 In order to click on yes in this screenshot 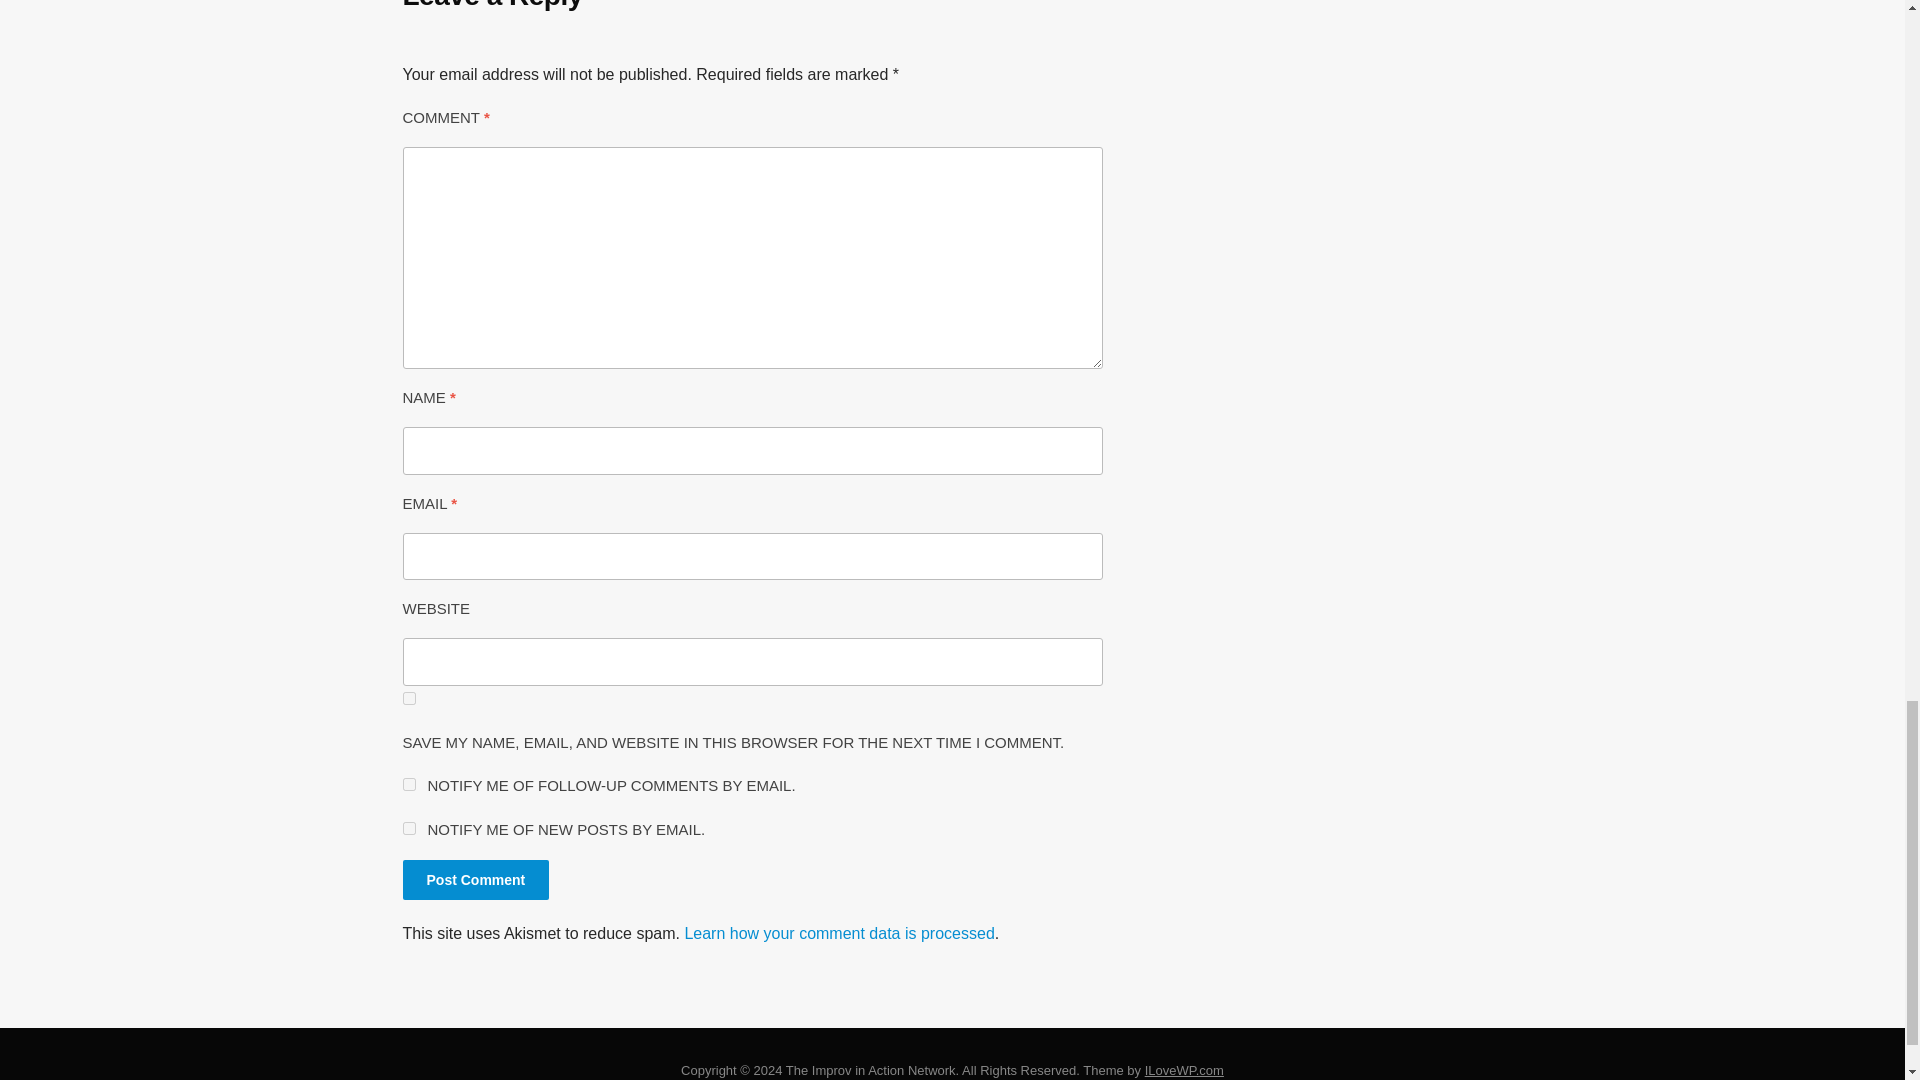, I will do `click(408, 698)`.